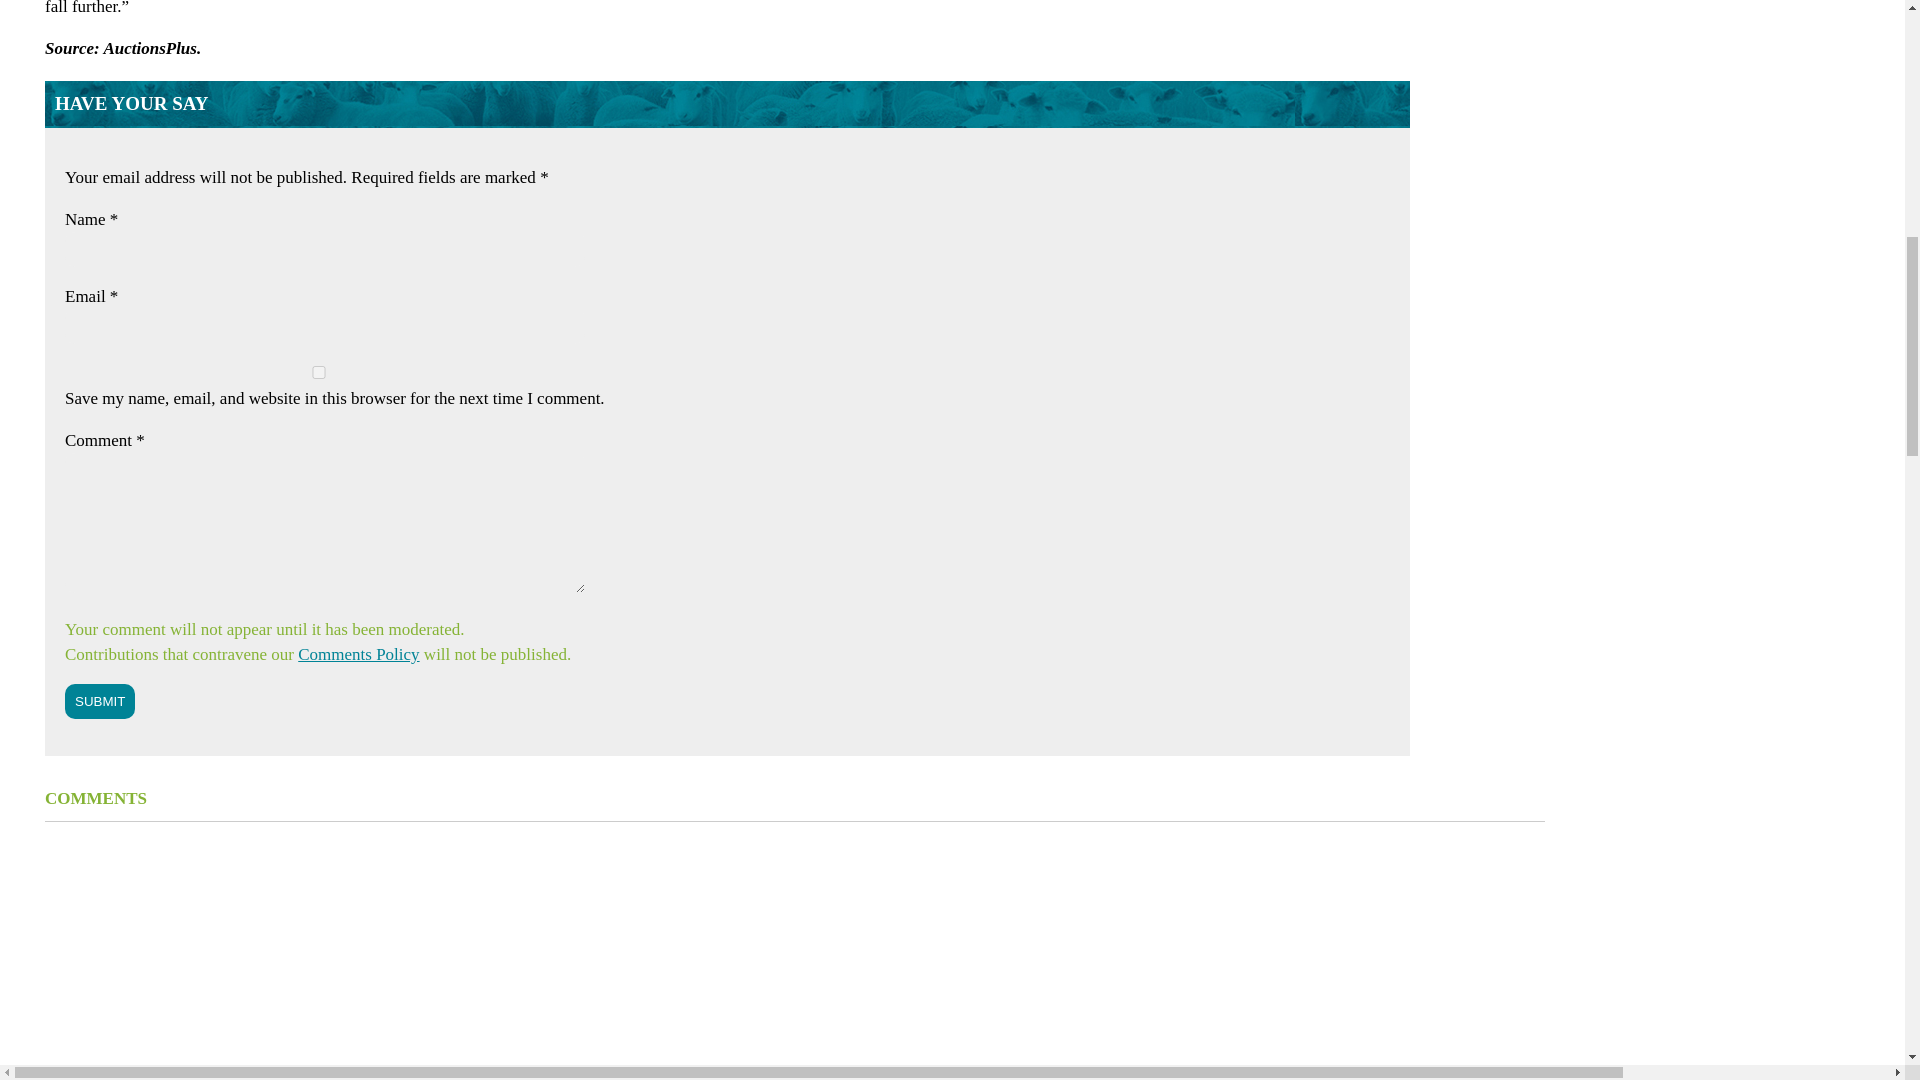 The height and width of the screenshot is (1080, 1920). What do you see at coordinates (1710, 242) in the screenshot?
I see `3rd party ad content` at bounding box center [1710, 242].